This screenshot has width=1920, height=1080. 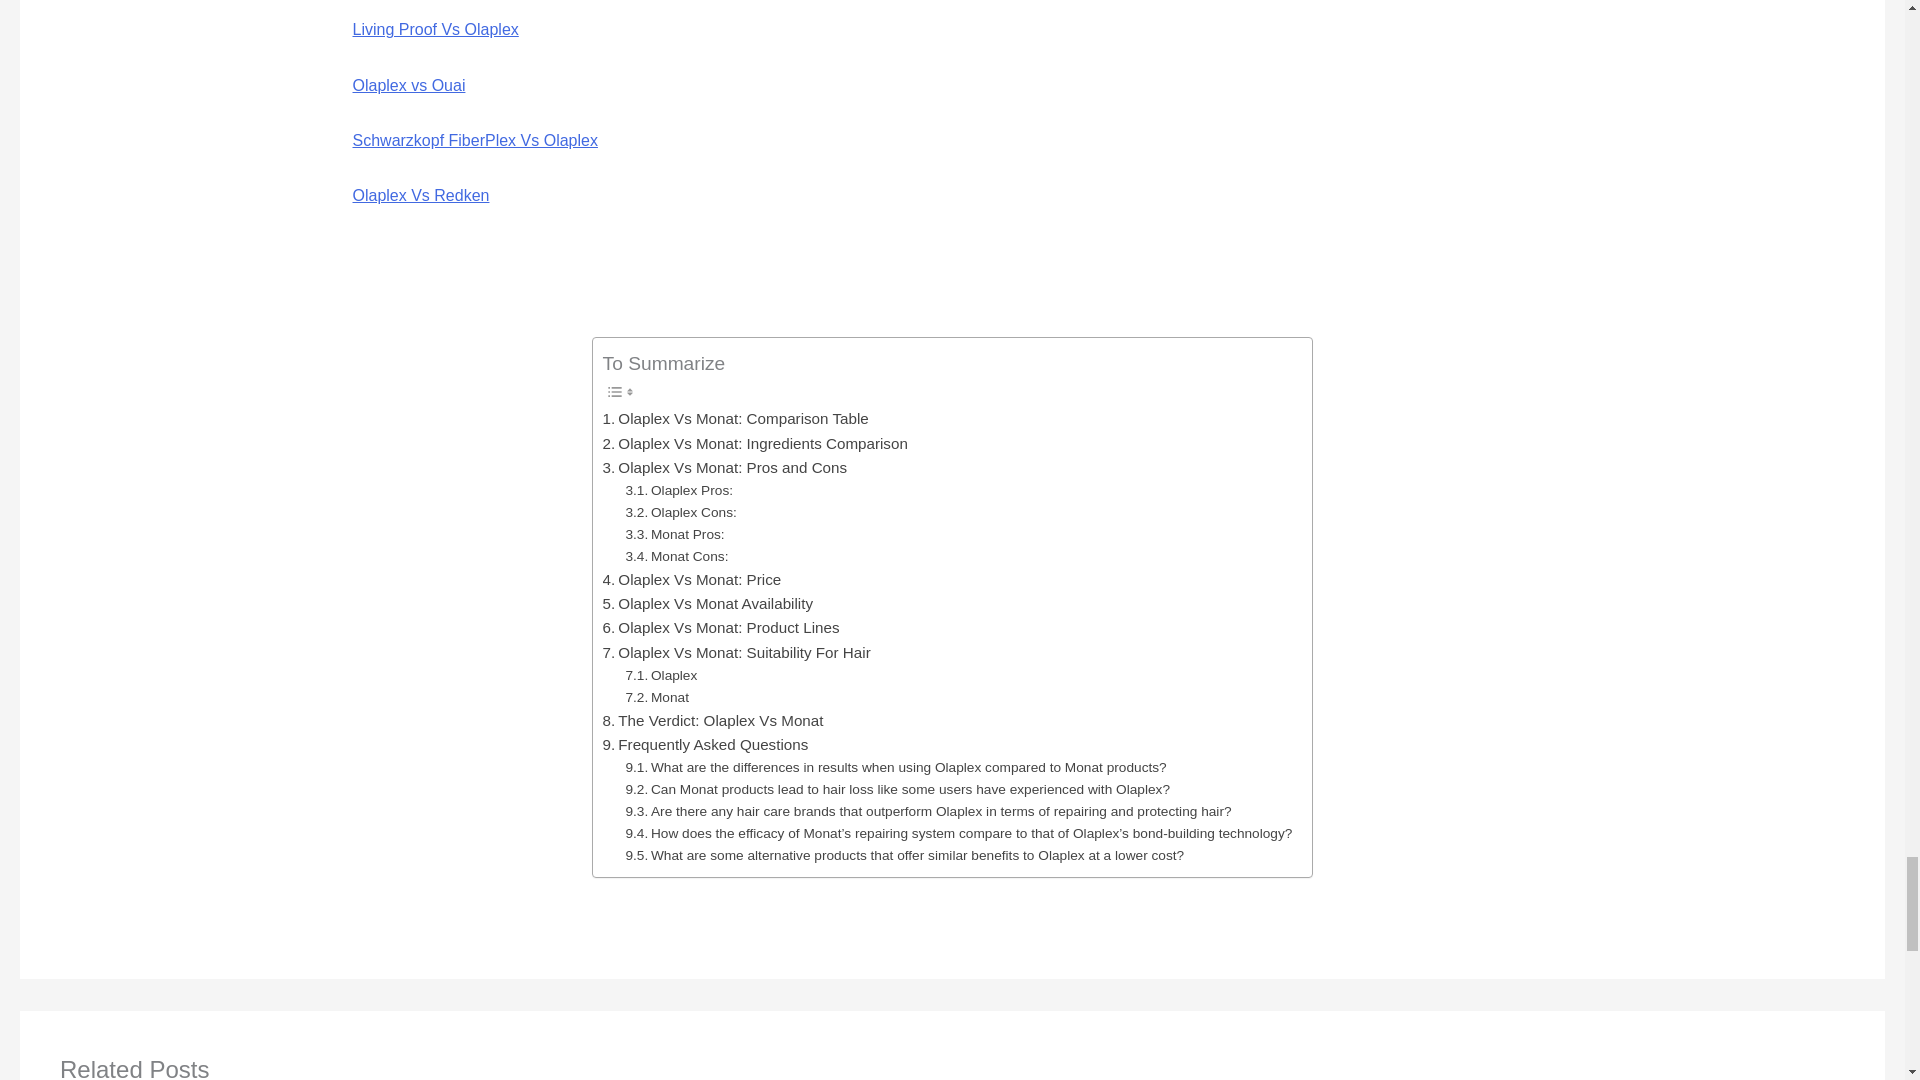 I want to click on Olaplex, so click(x=660, y=676).